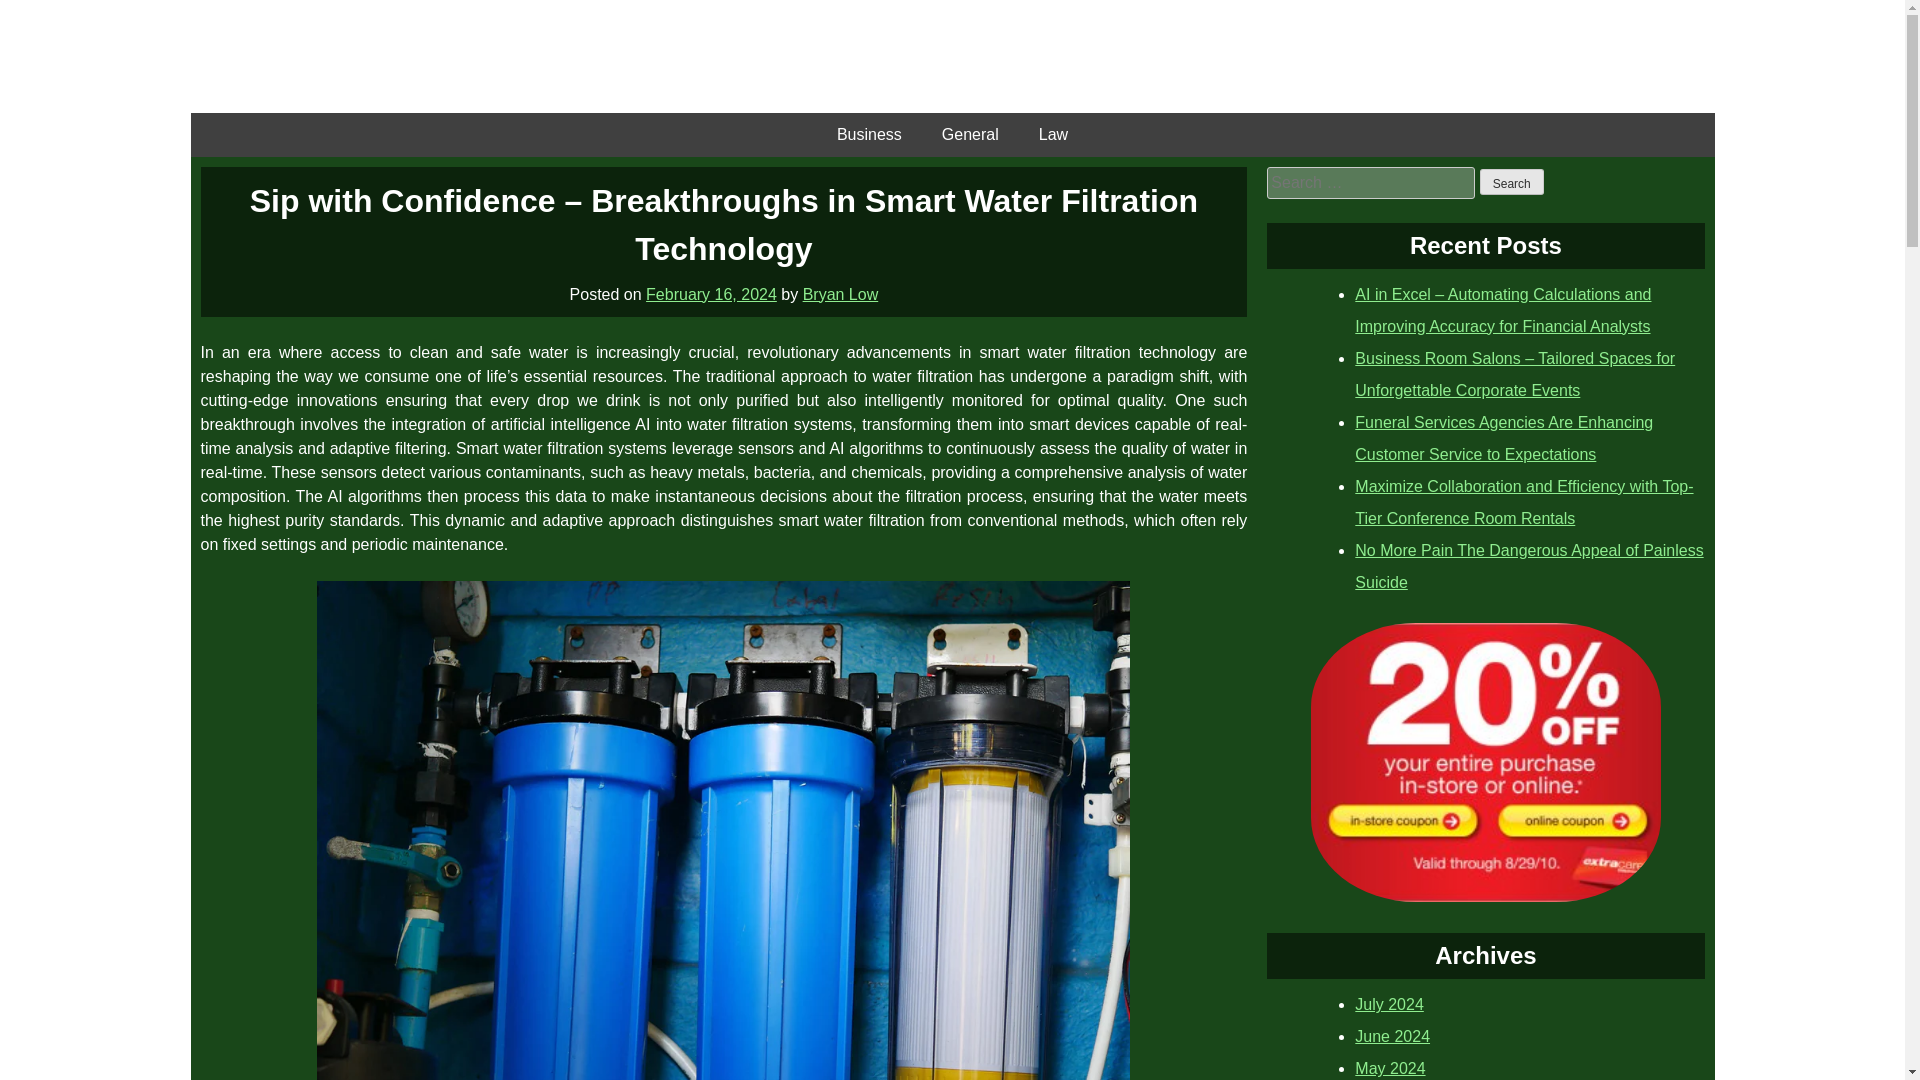 The width and height of the screenshot is (1920, 1080). I want to click on May 2024, so click(1390, 1068).